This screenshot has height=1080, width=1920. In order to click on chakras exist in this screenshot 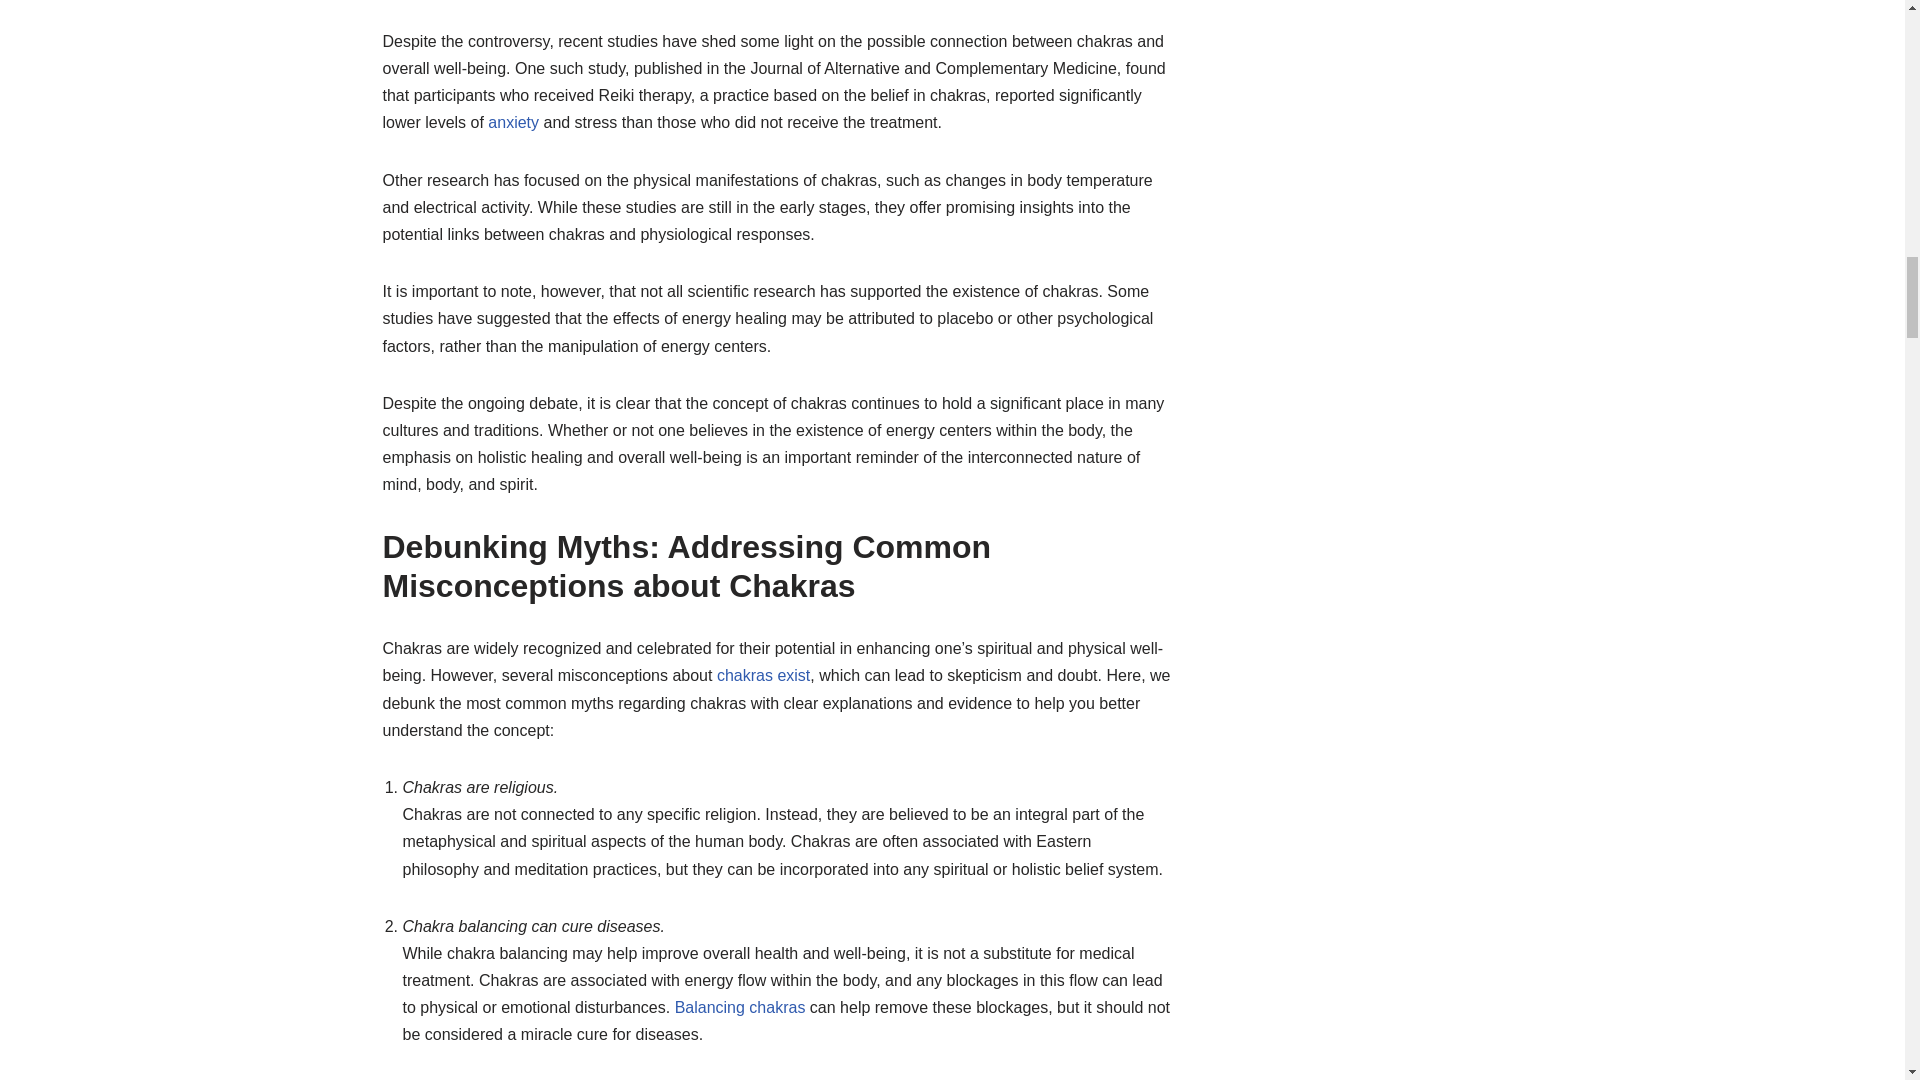, I will do `click(763, 675)`.